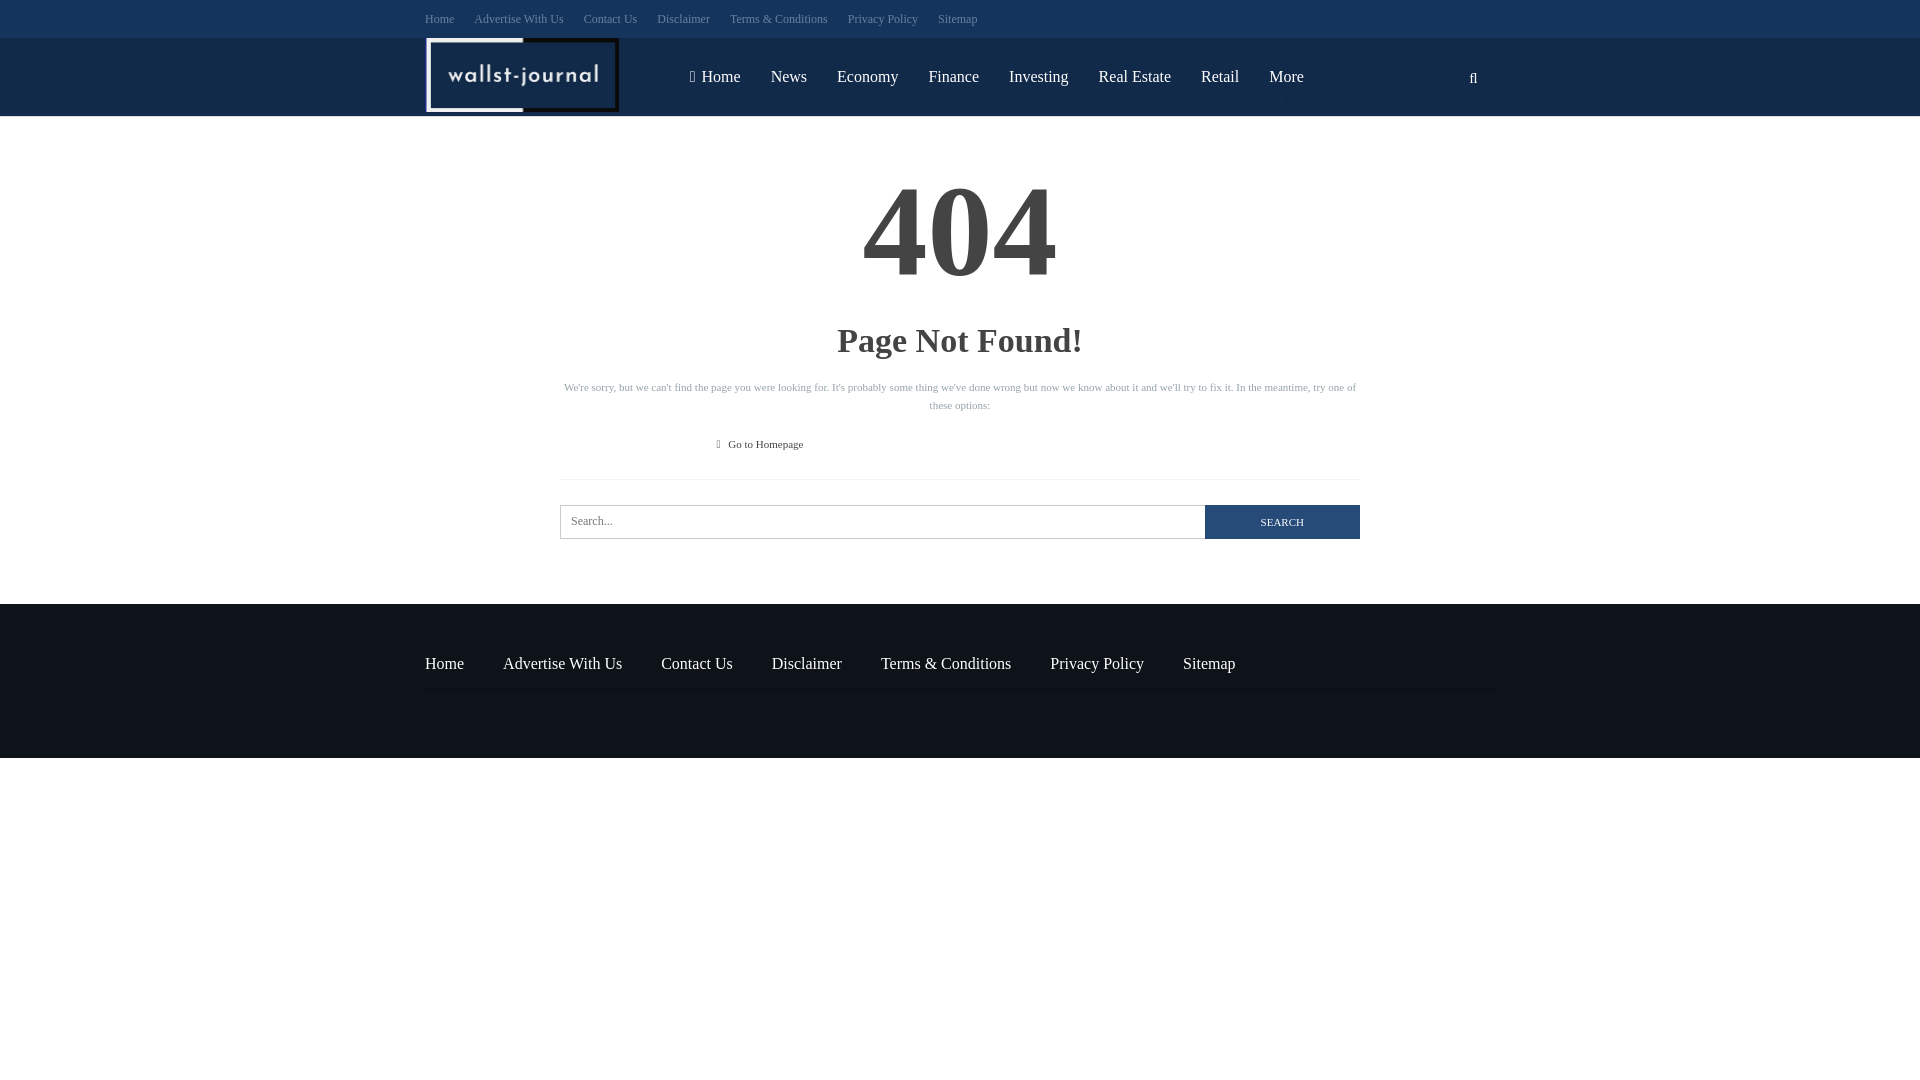 This screenshot has width=1920, height=1080. Describe the element at coordinates (1282, 522) in the screenshot. I see `Search` at that location.